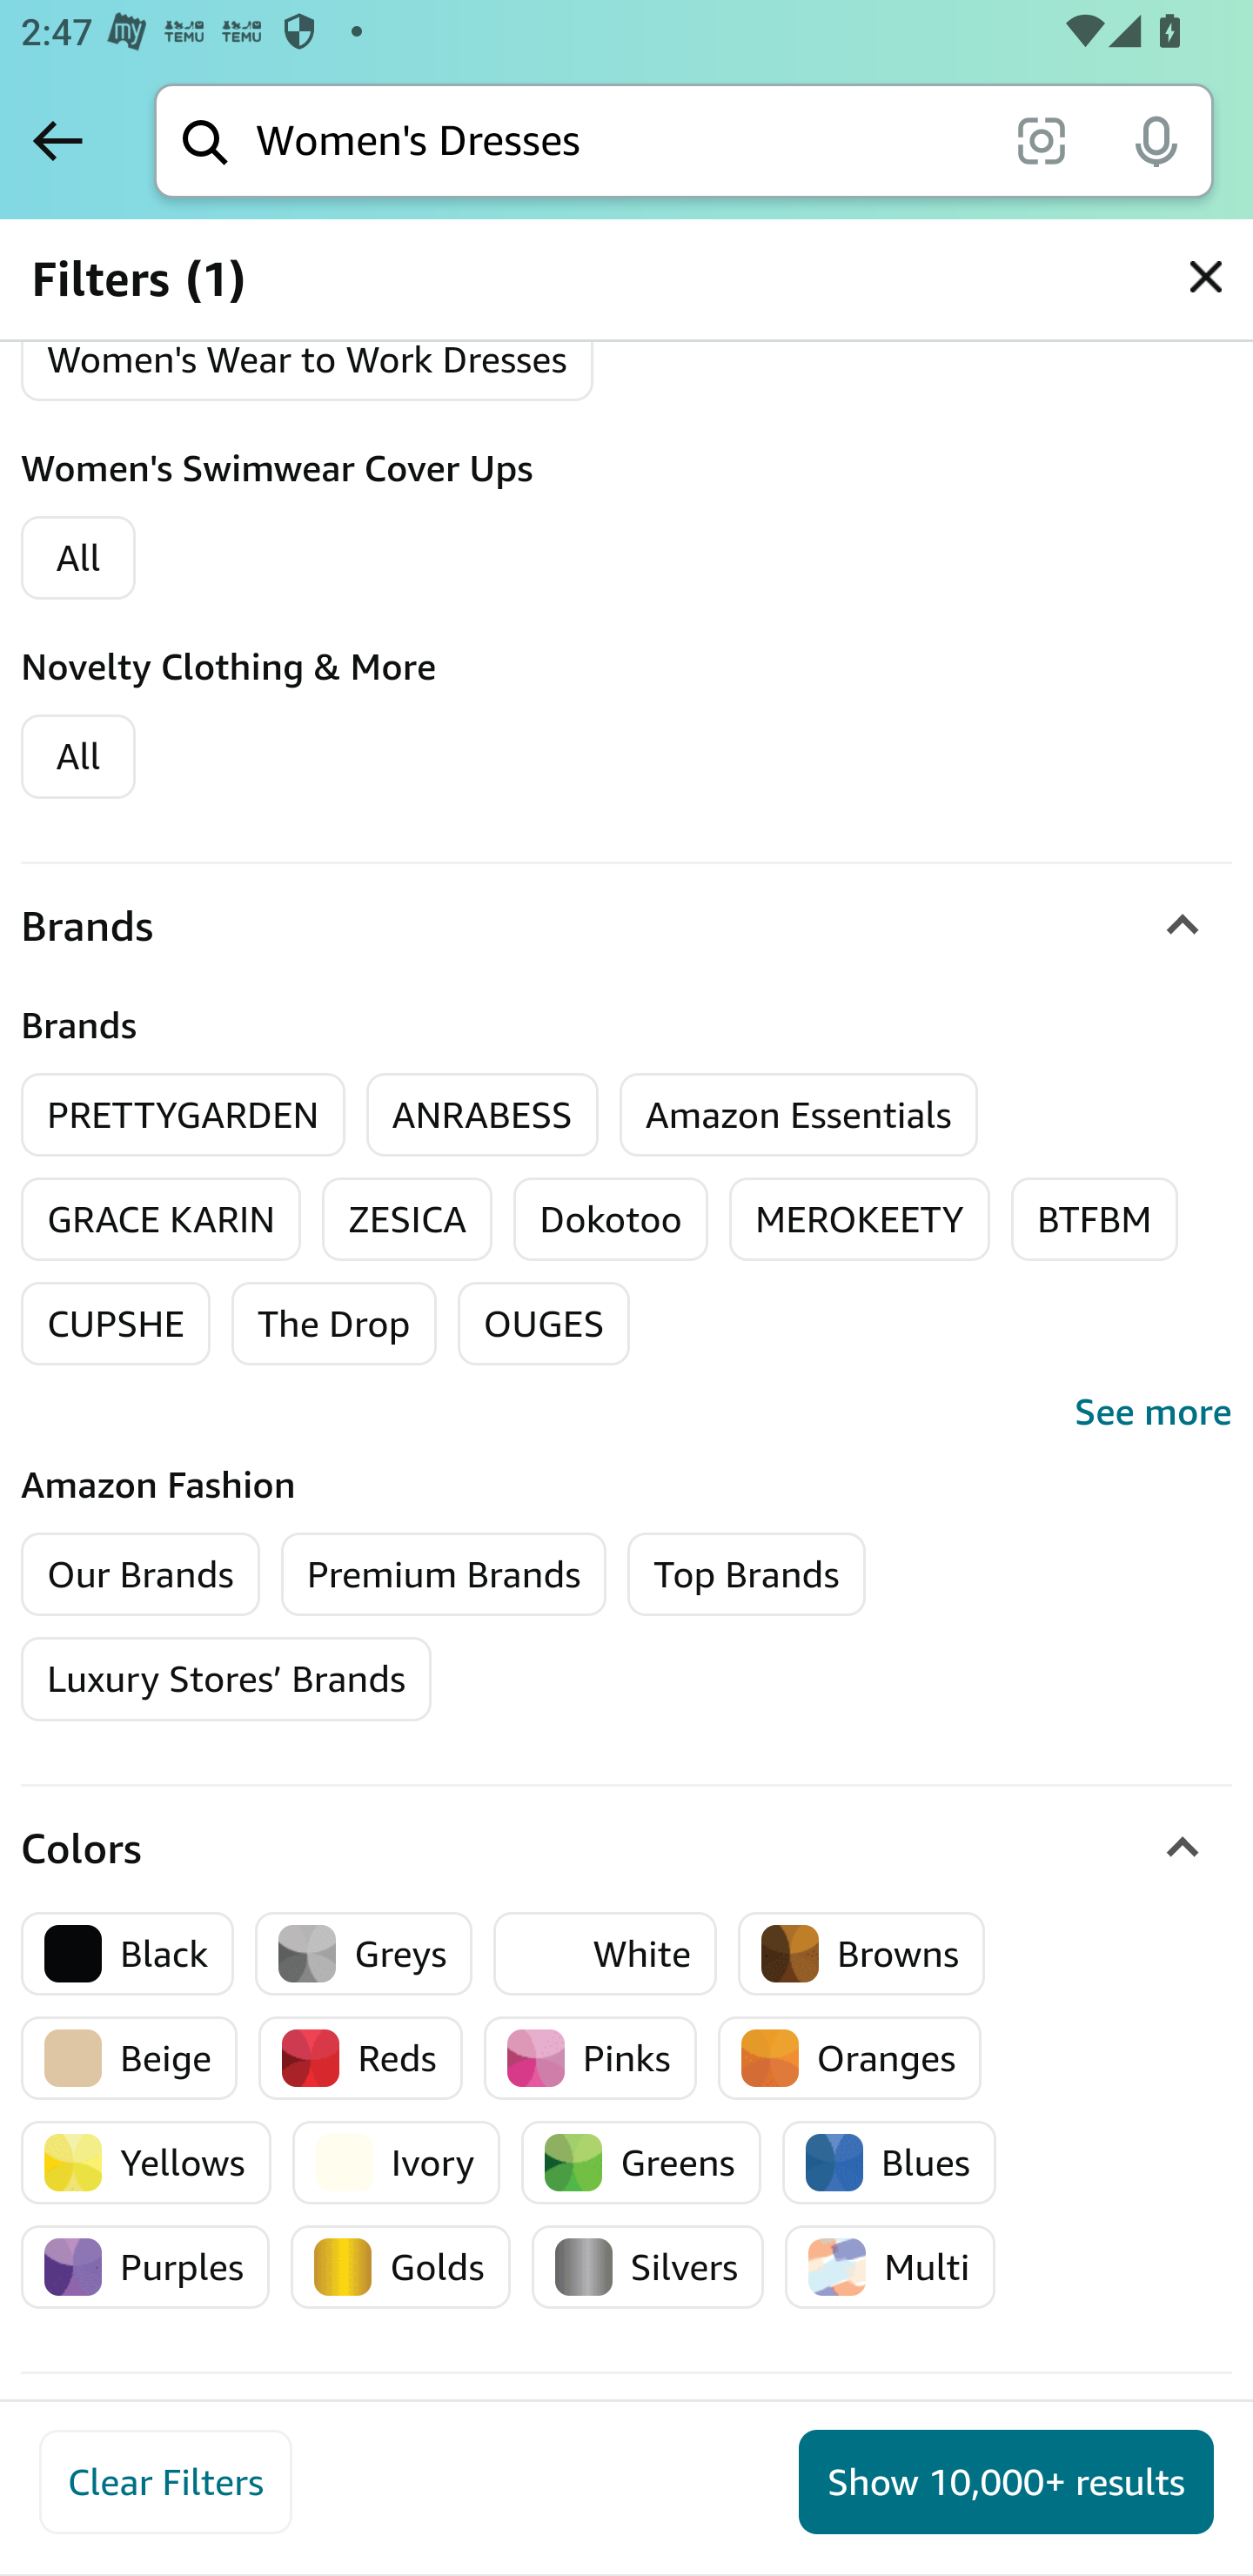 The image size is (1253, 2576). Describe the element at coordinates (57, 140) in the screenshot. I see `Back` at that location.